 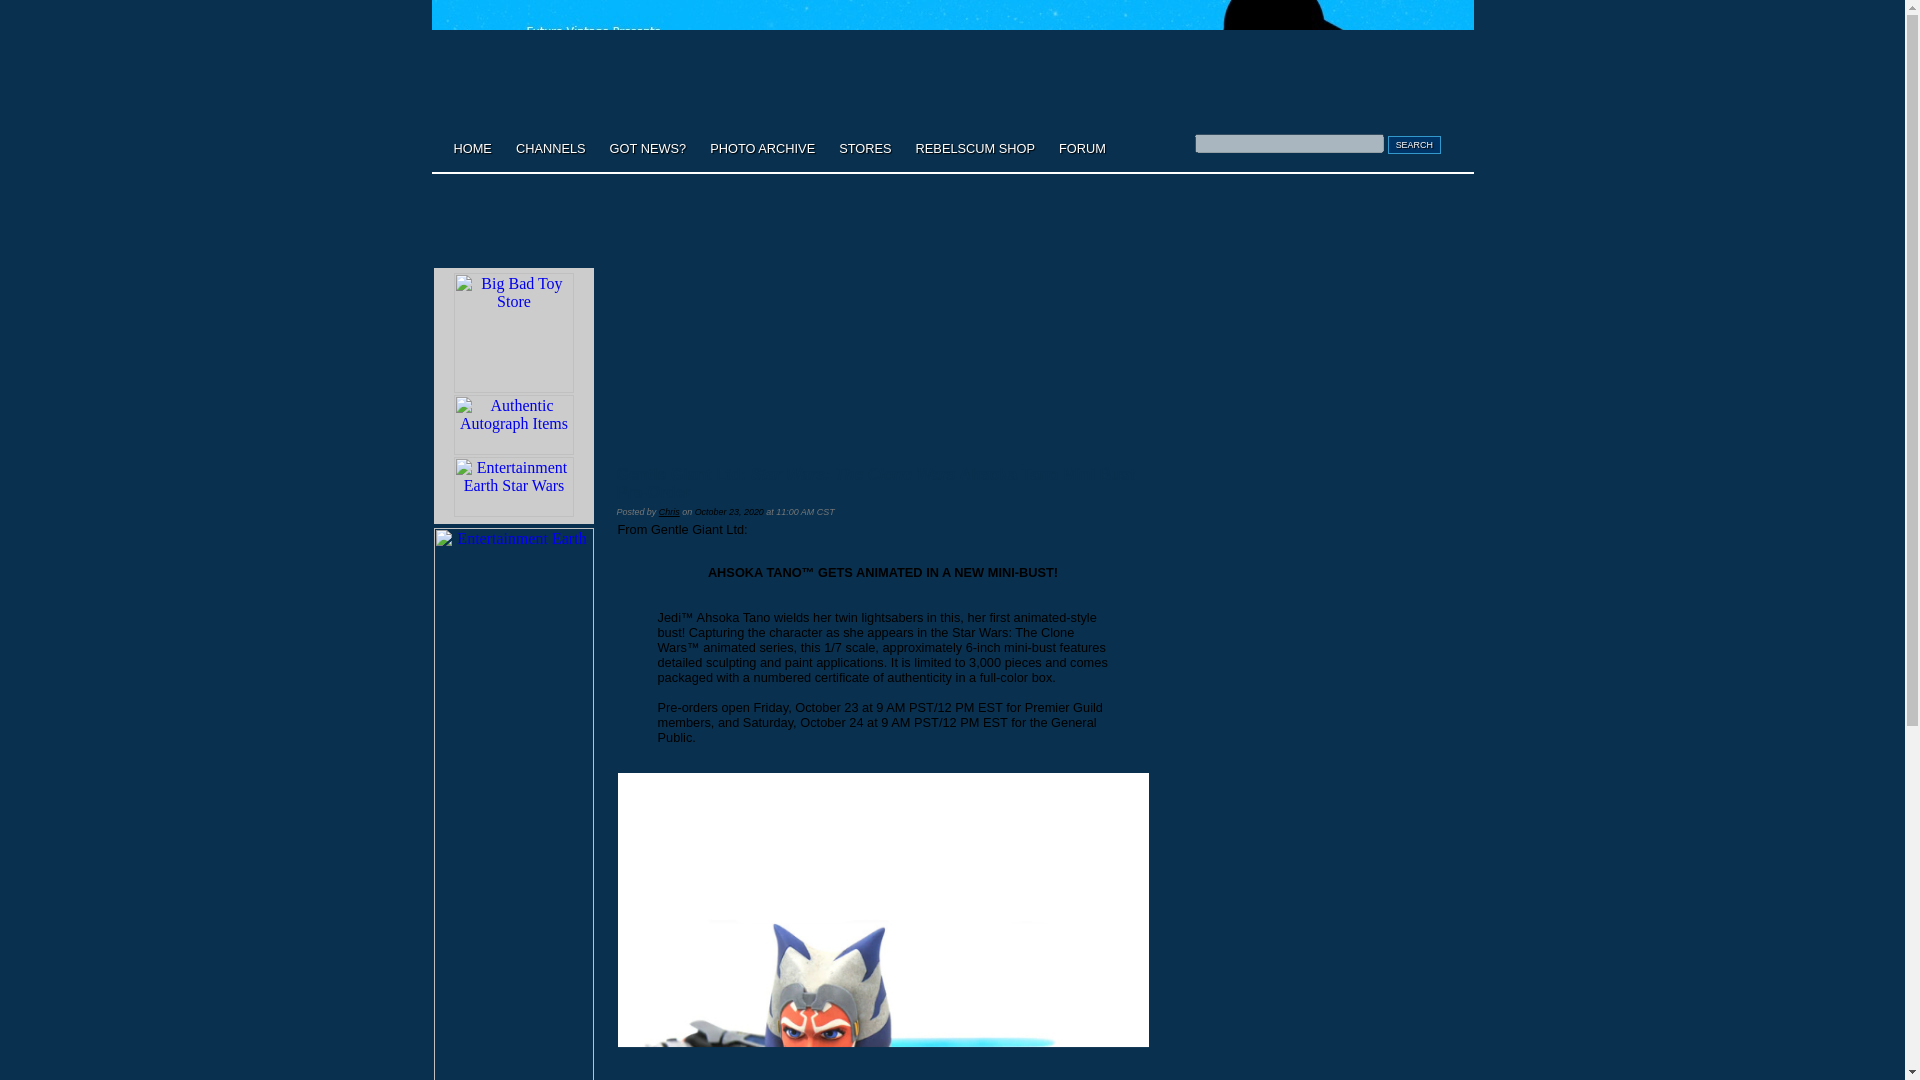 I want to click on SEARCH, so click(x=1414, y=145).